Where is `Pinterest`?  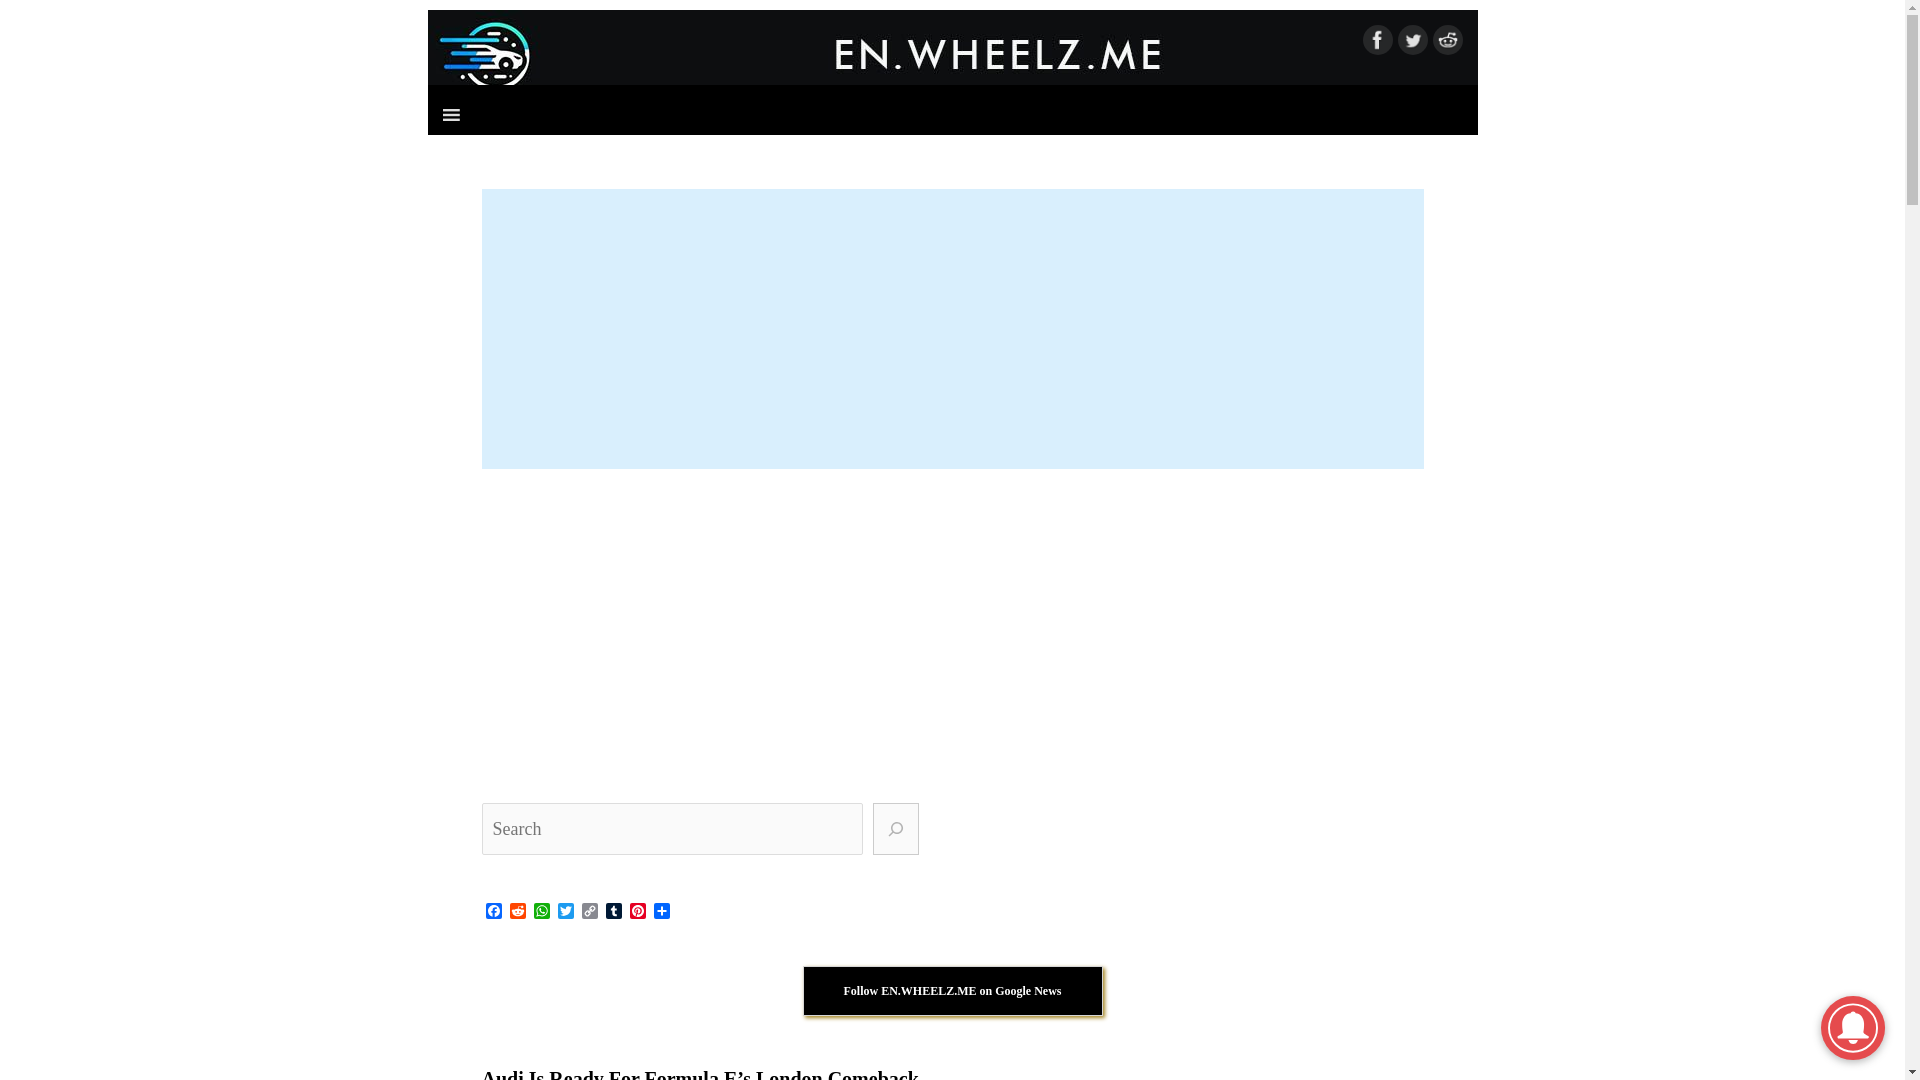
Pinterest is located at coordinates (638, 912).